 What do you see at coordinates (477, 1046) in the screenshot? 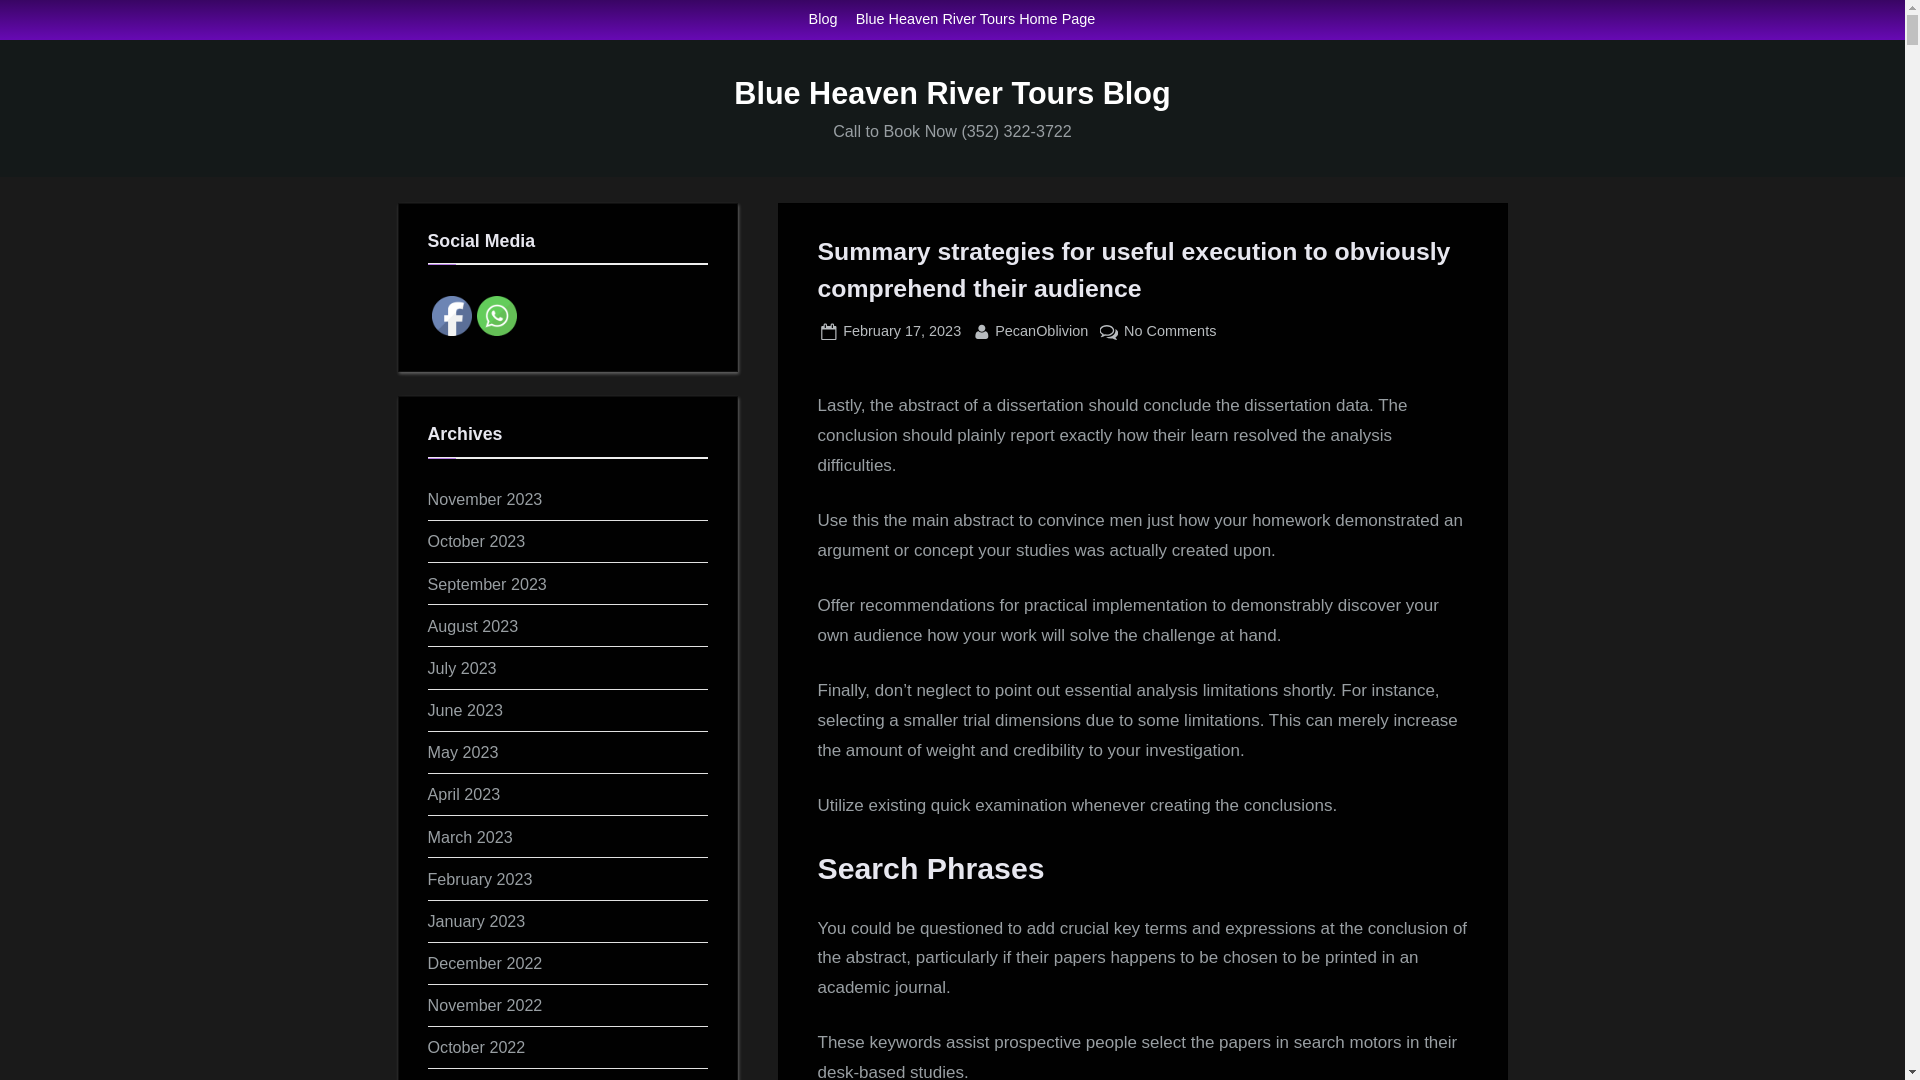
I see `Facebook` at bounding box center [477, 1046].